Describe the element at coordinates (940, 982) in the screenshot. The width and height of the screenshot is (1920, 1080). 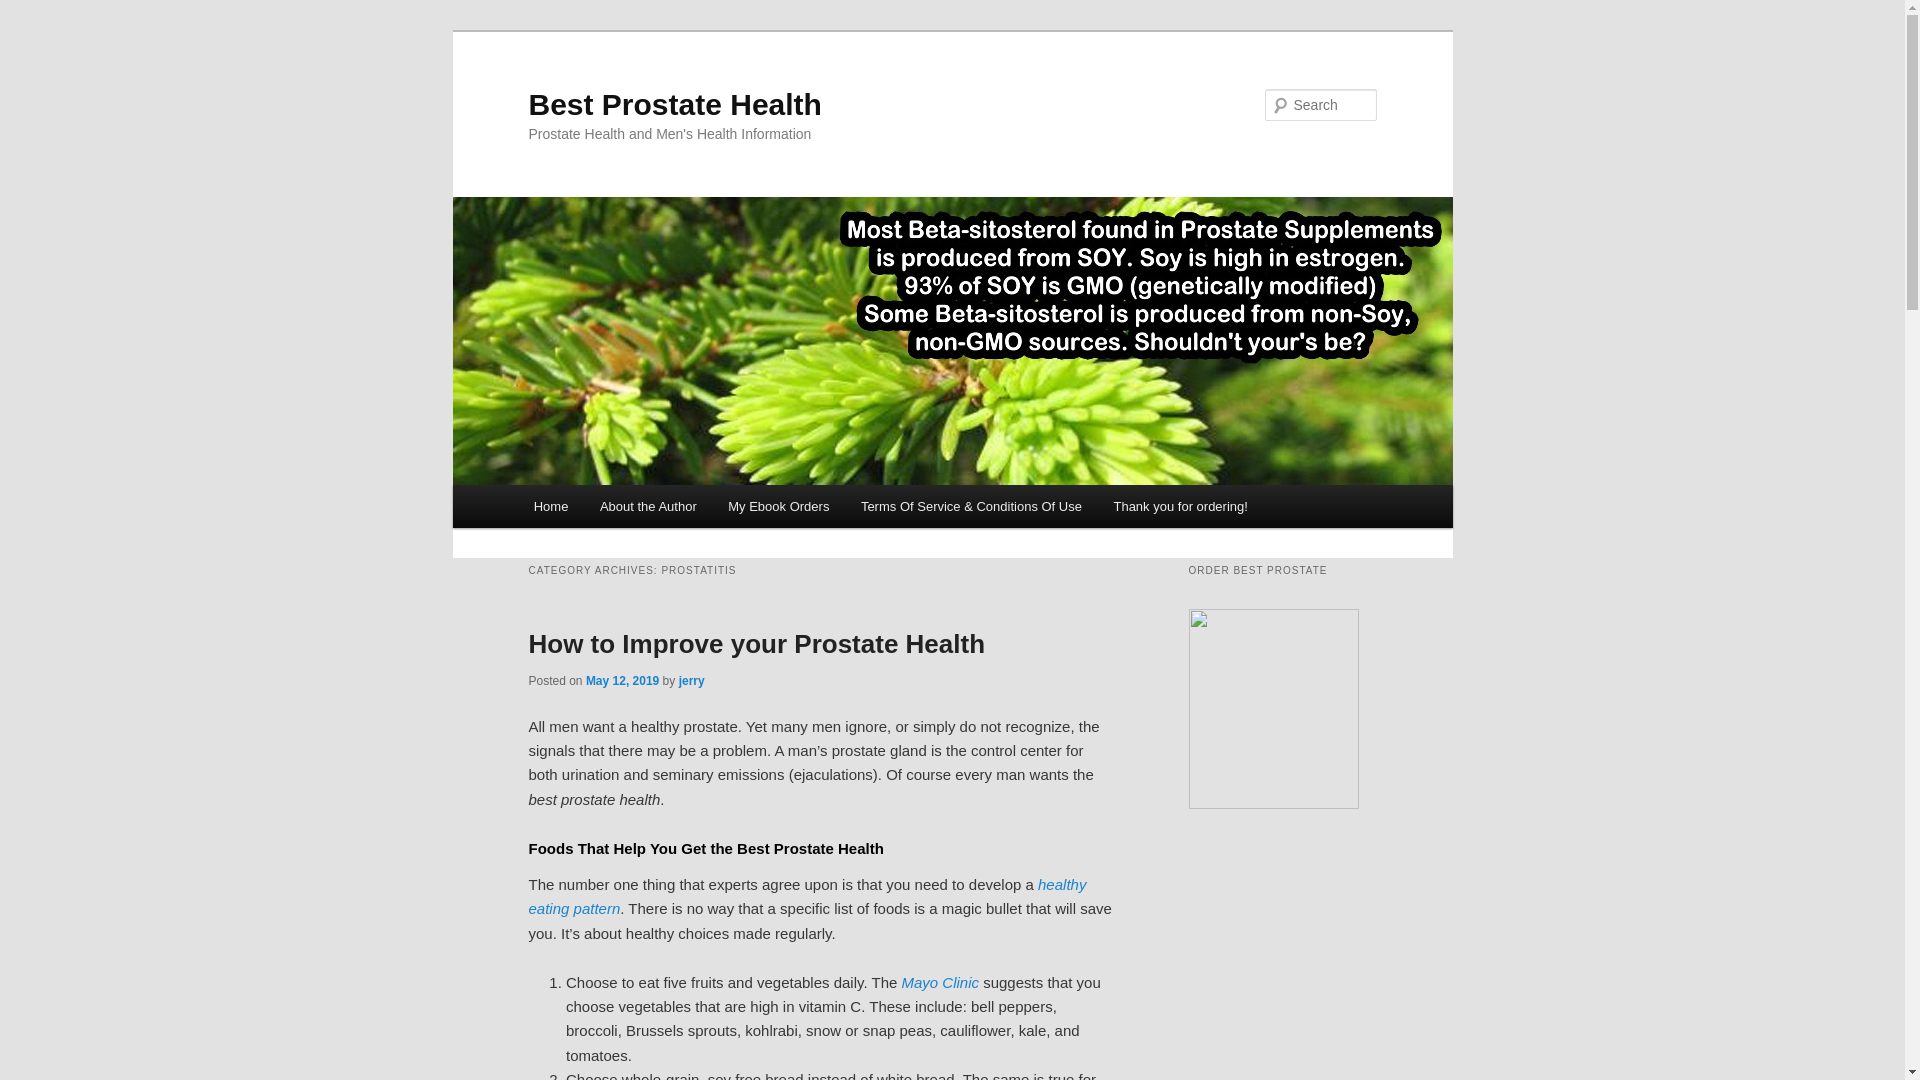
I see `Mayo Clinic` at that location.